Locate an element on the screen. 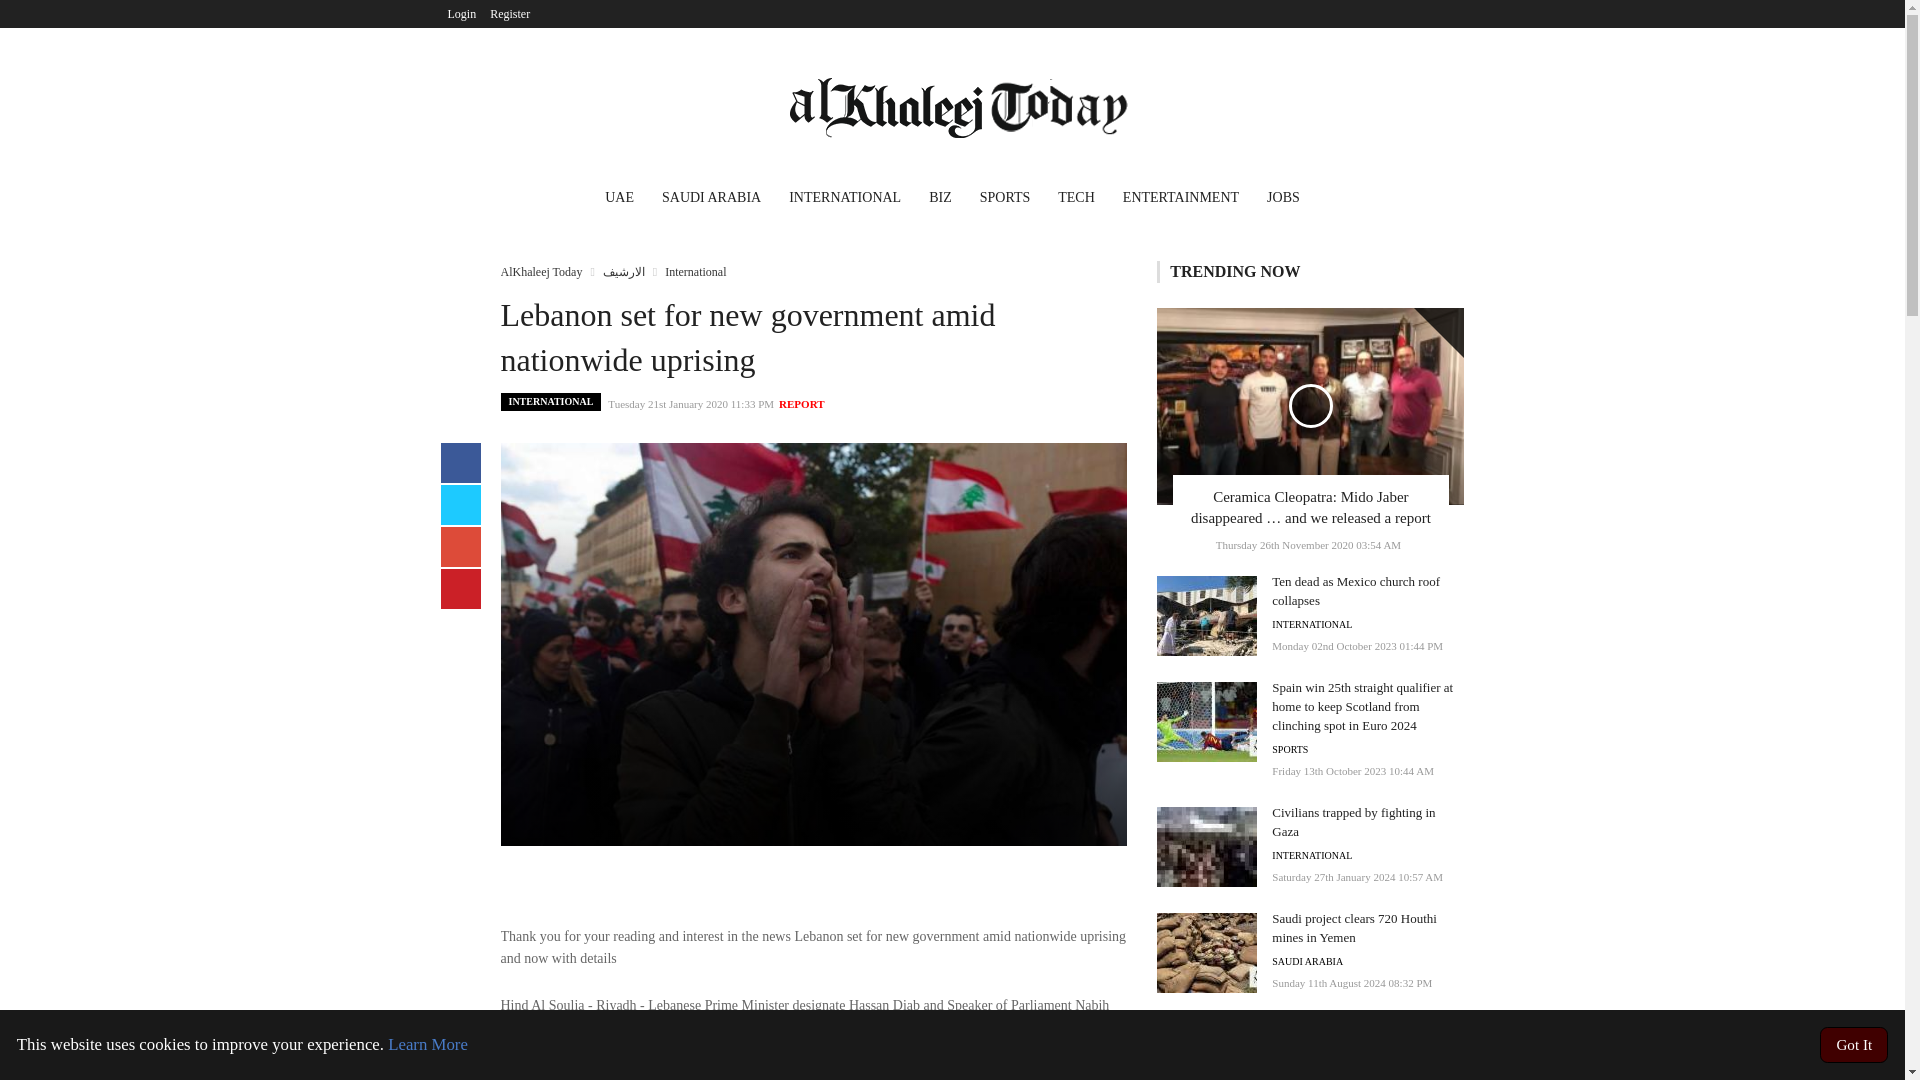  SPORTS is located at coordinates (1289, 750).